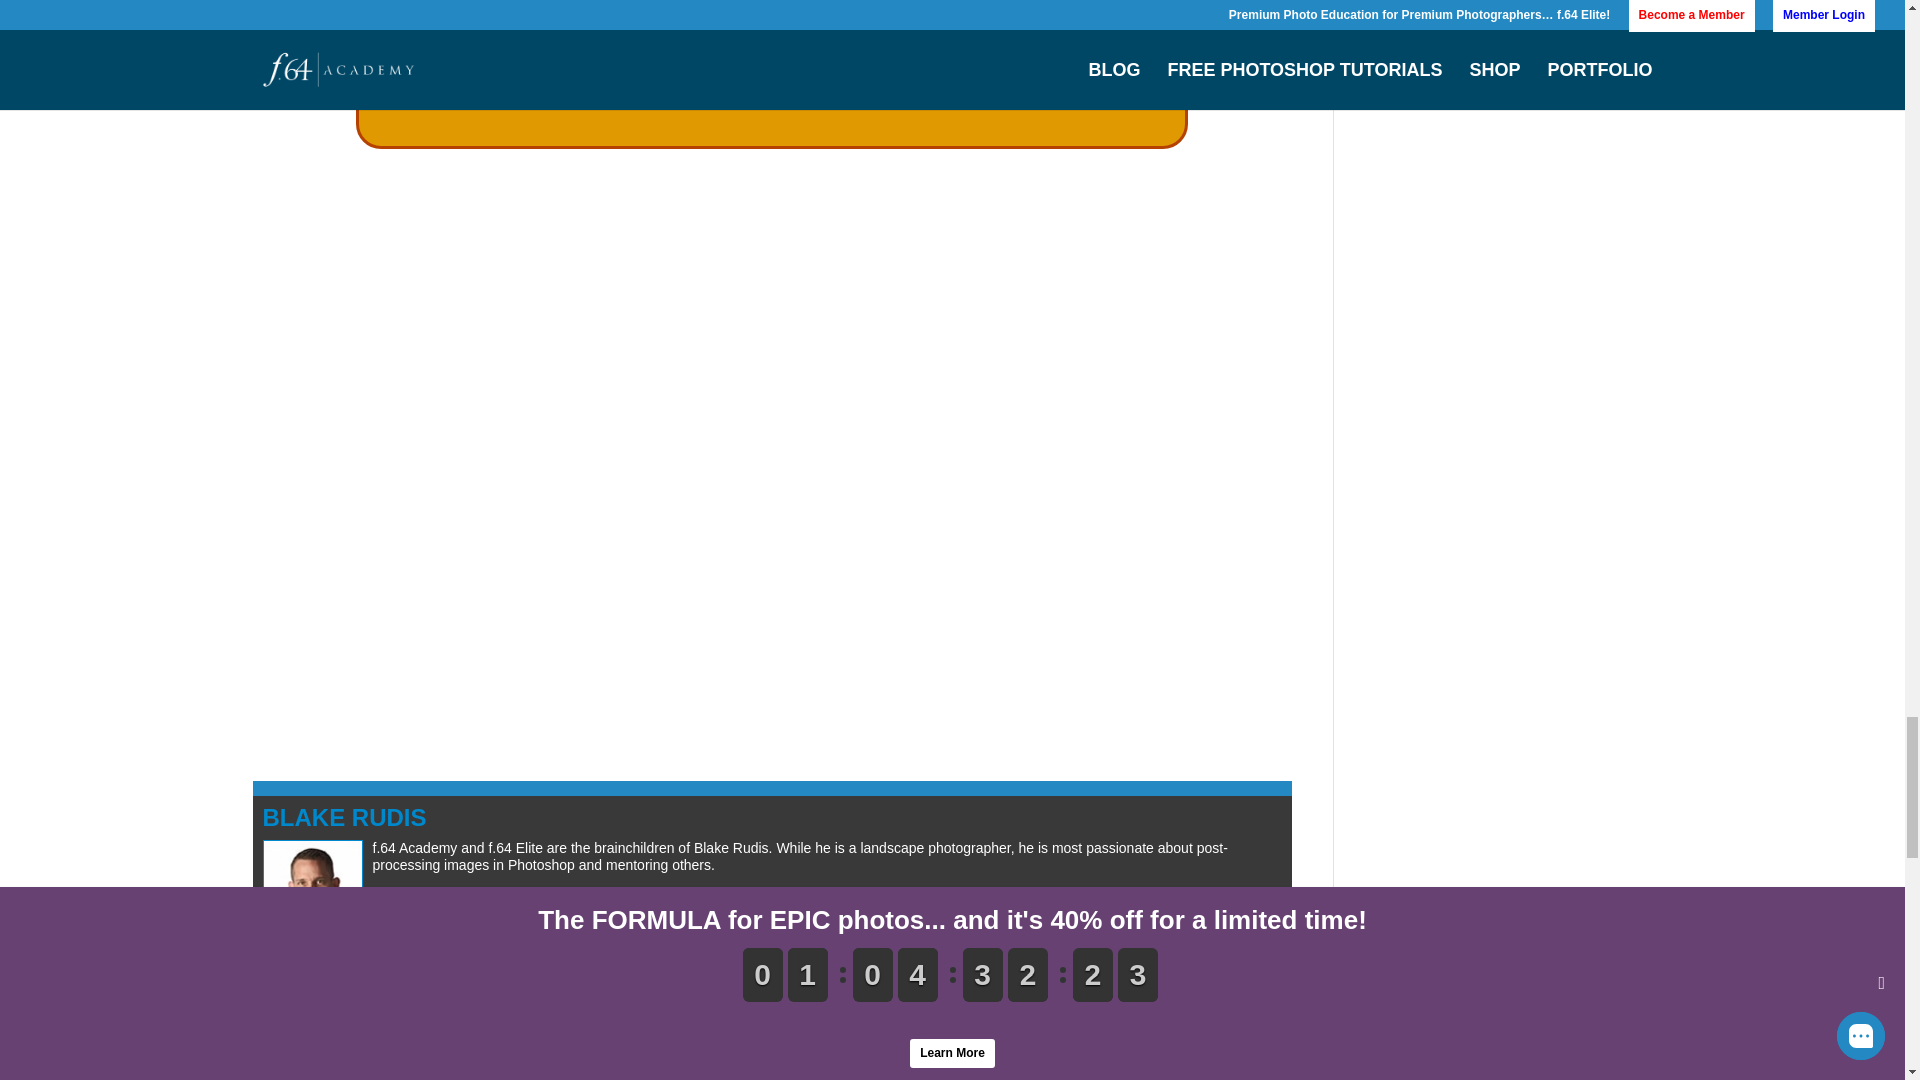 The width and height of the screenshot is (1920, 1080). I want to click on BLAKE RUDIS, so click(344, 816).